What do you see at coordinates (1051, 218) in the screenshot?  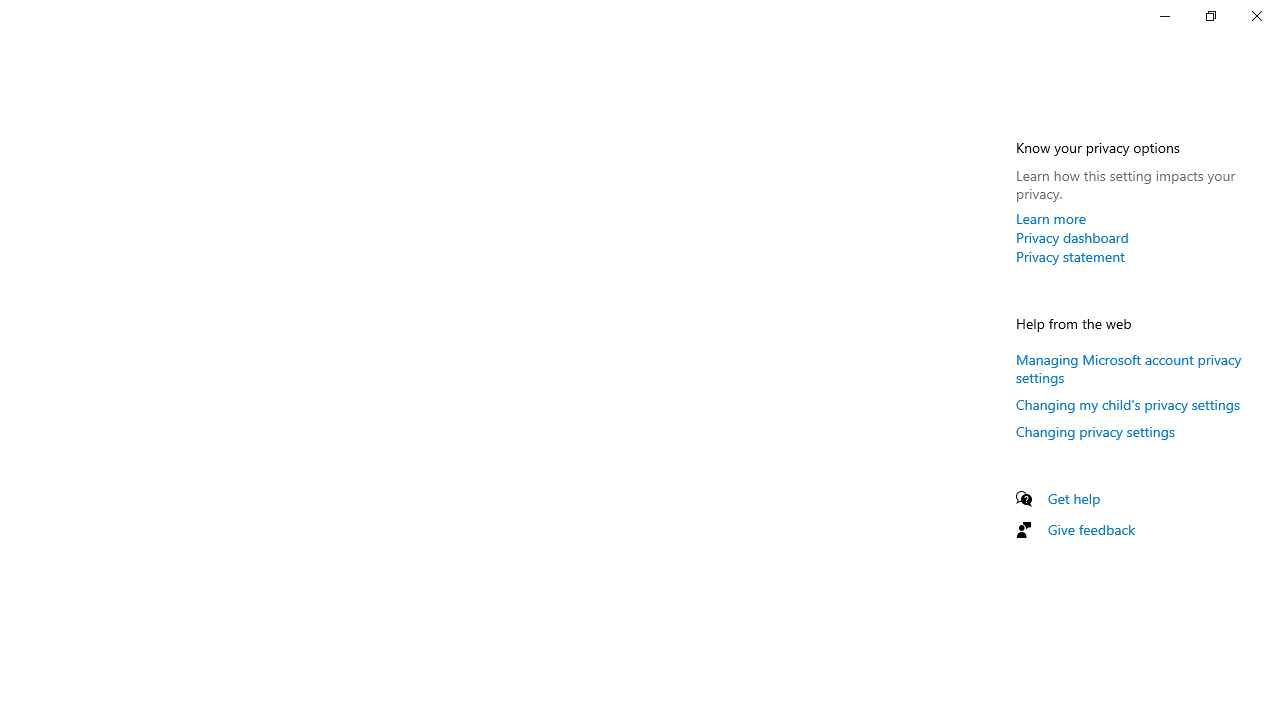 I see `Learn more` at bounding box center [1051, 218].